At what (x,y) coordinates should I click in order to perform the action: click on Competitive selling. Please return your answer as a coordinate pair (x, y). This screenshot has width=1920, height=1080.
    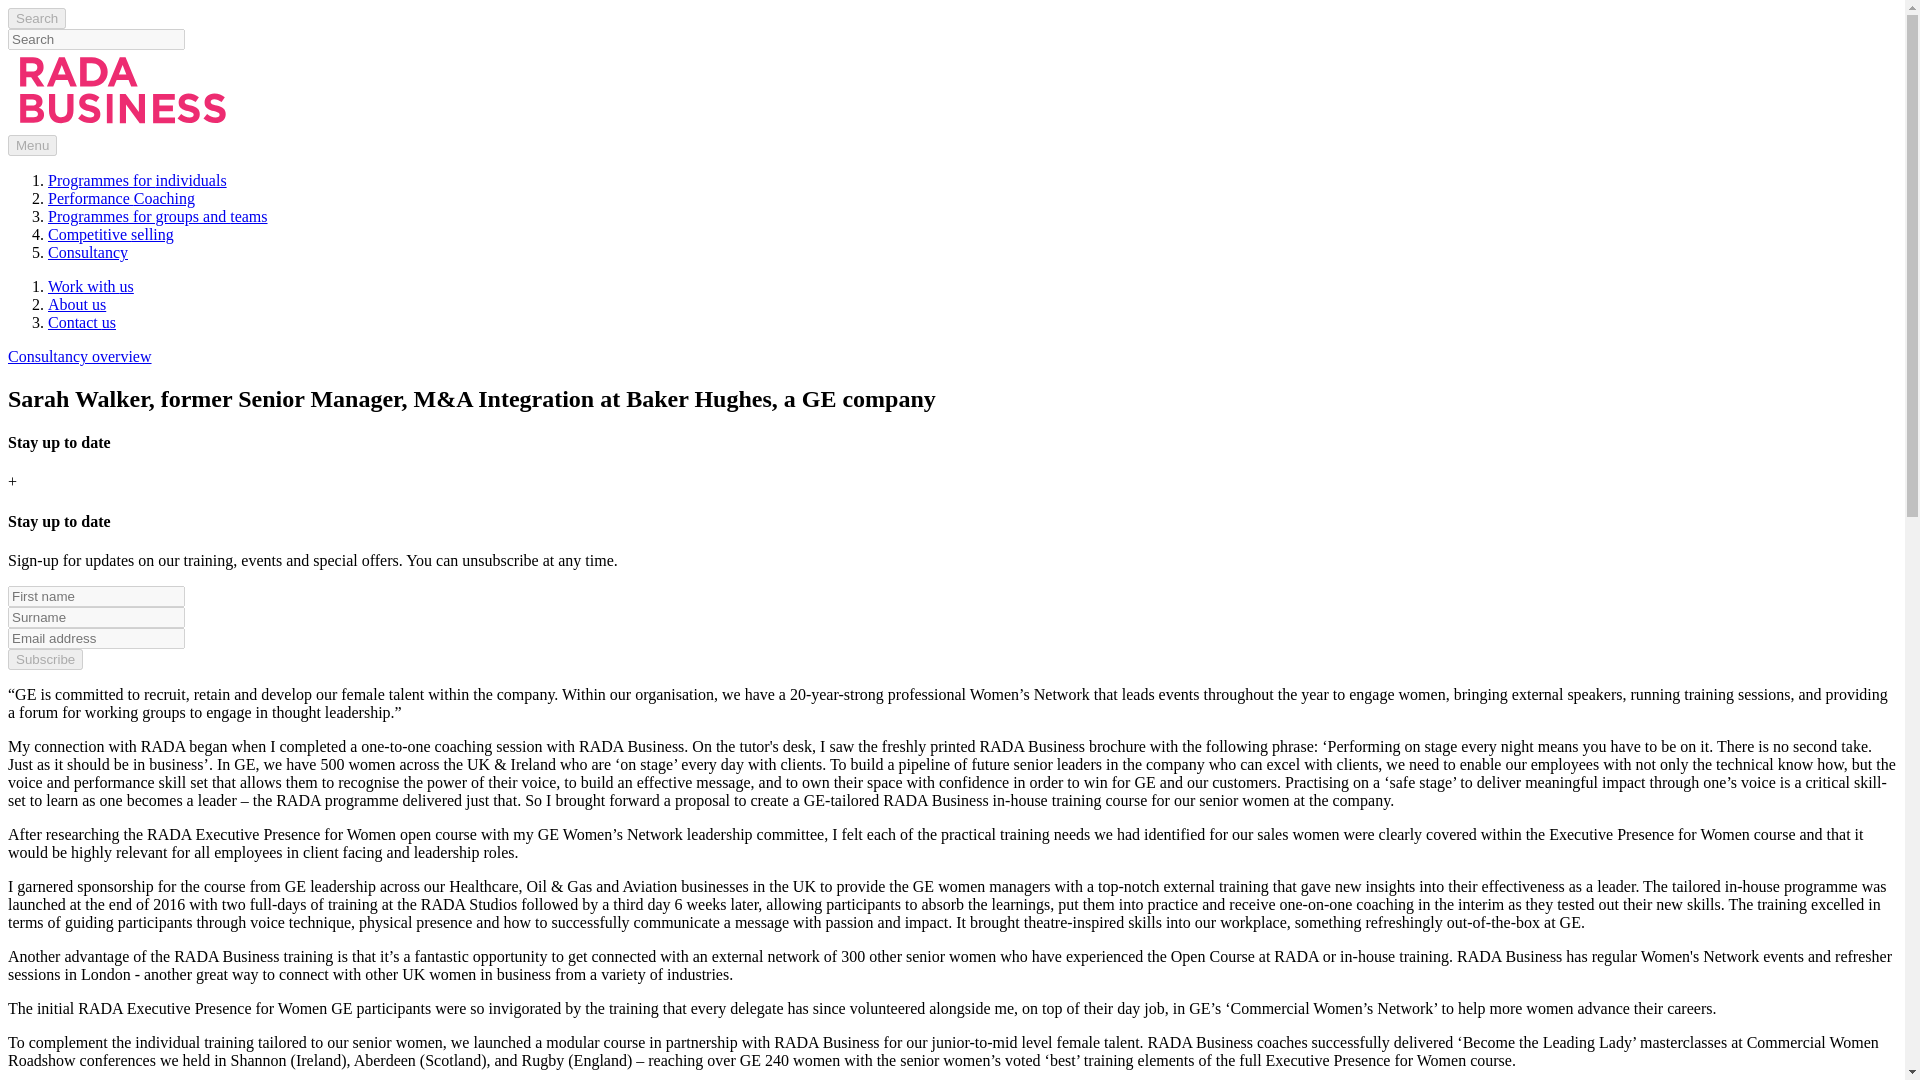
    Looking at the image, I should click on (111, 234).